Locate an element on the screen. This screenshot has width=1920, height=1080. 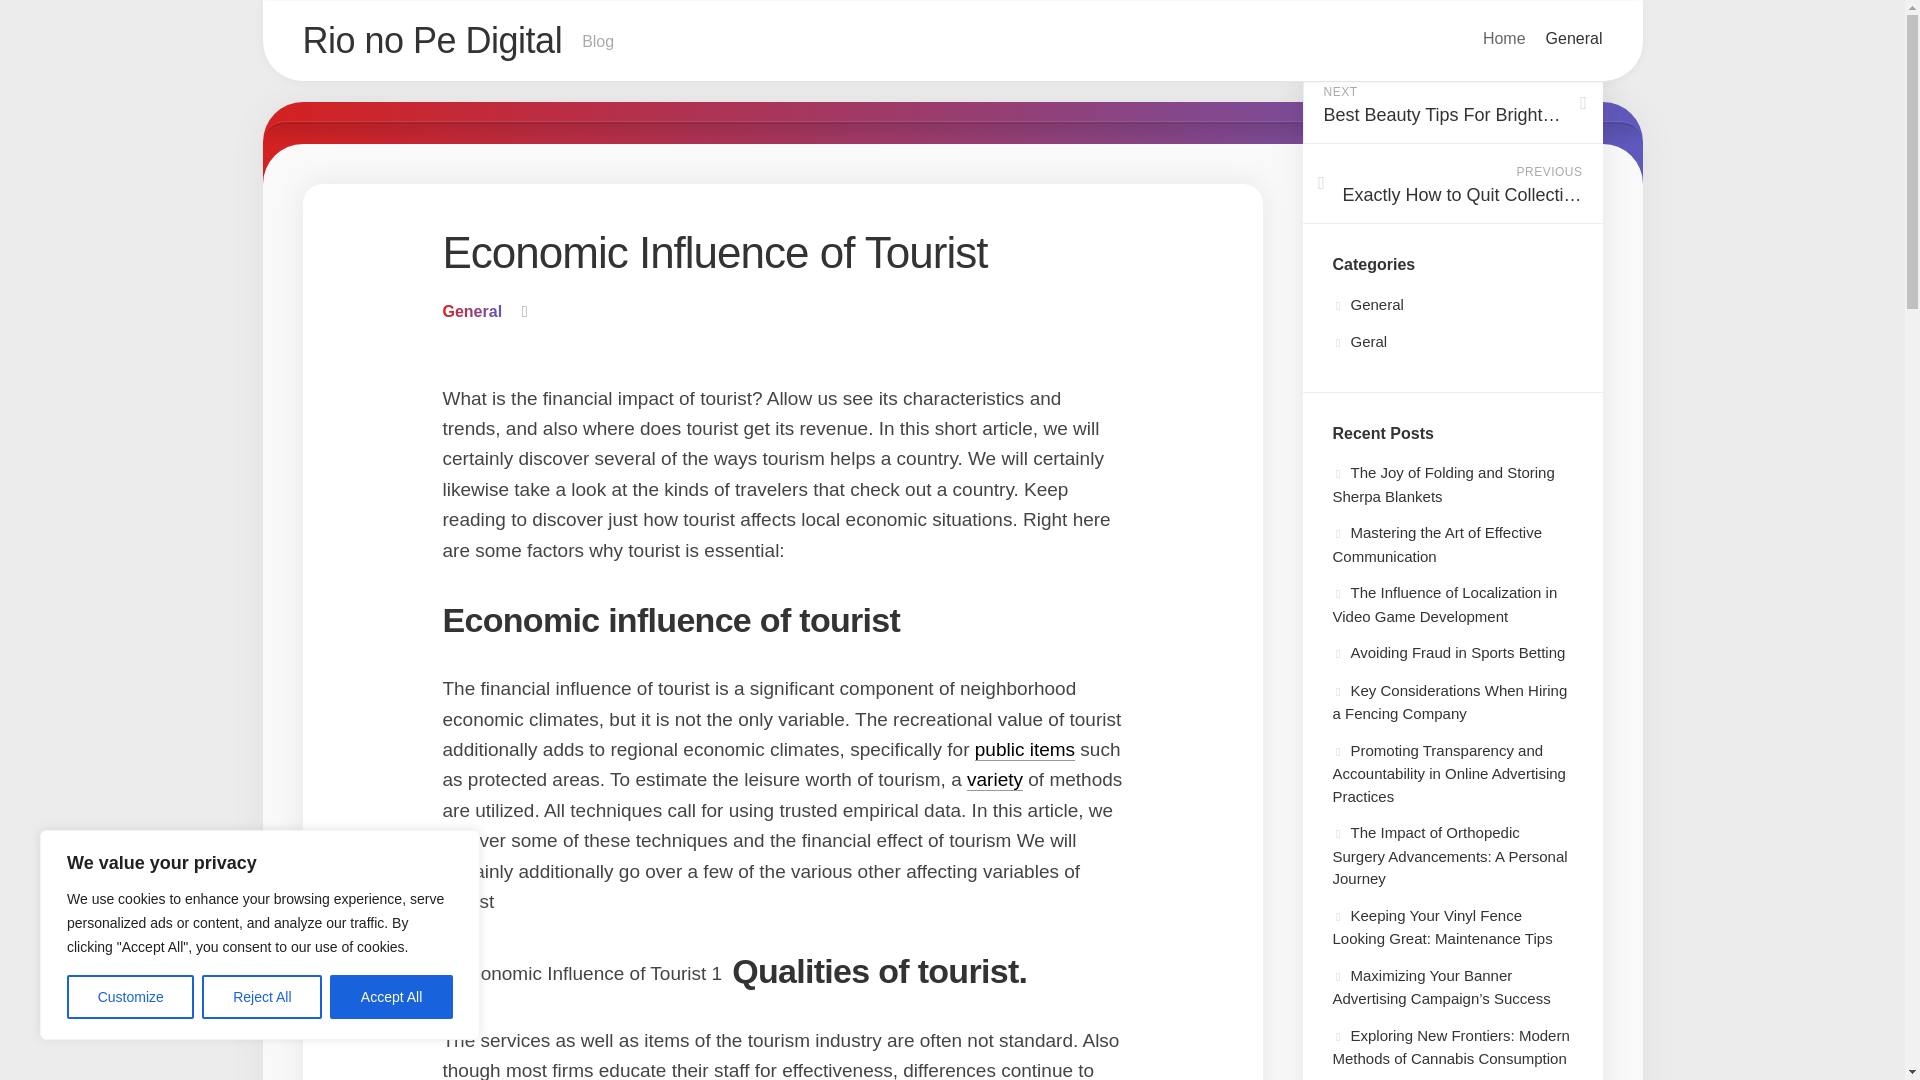
Accept All is located at coordinates (1368, 304).